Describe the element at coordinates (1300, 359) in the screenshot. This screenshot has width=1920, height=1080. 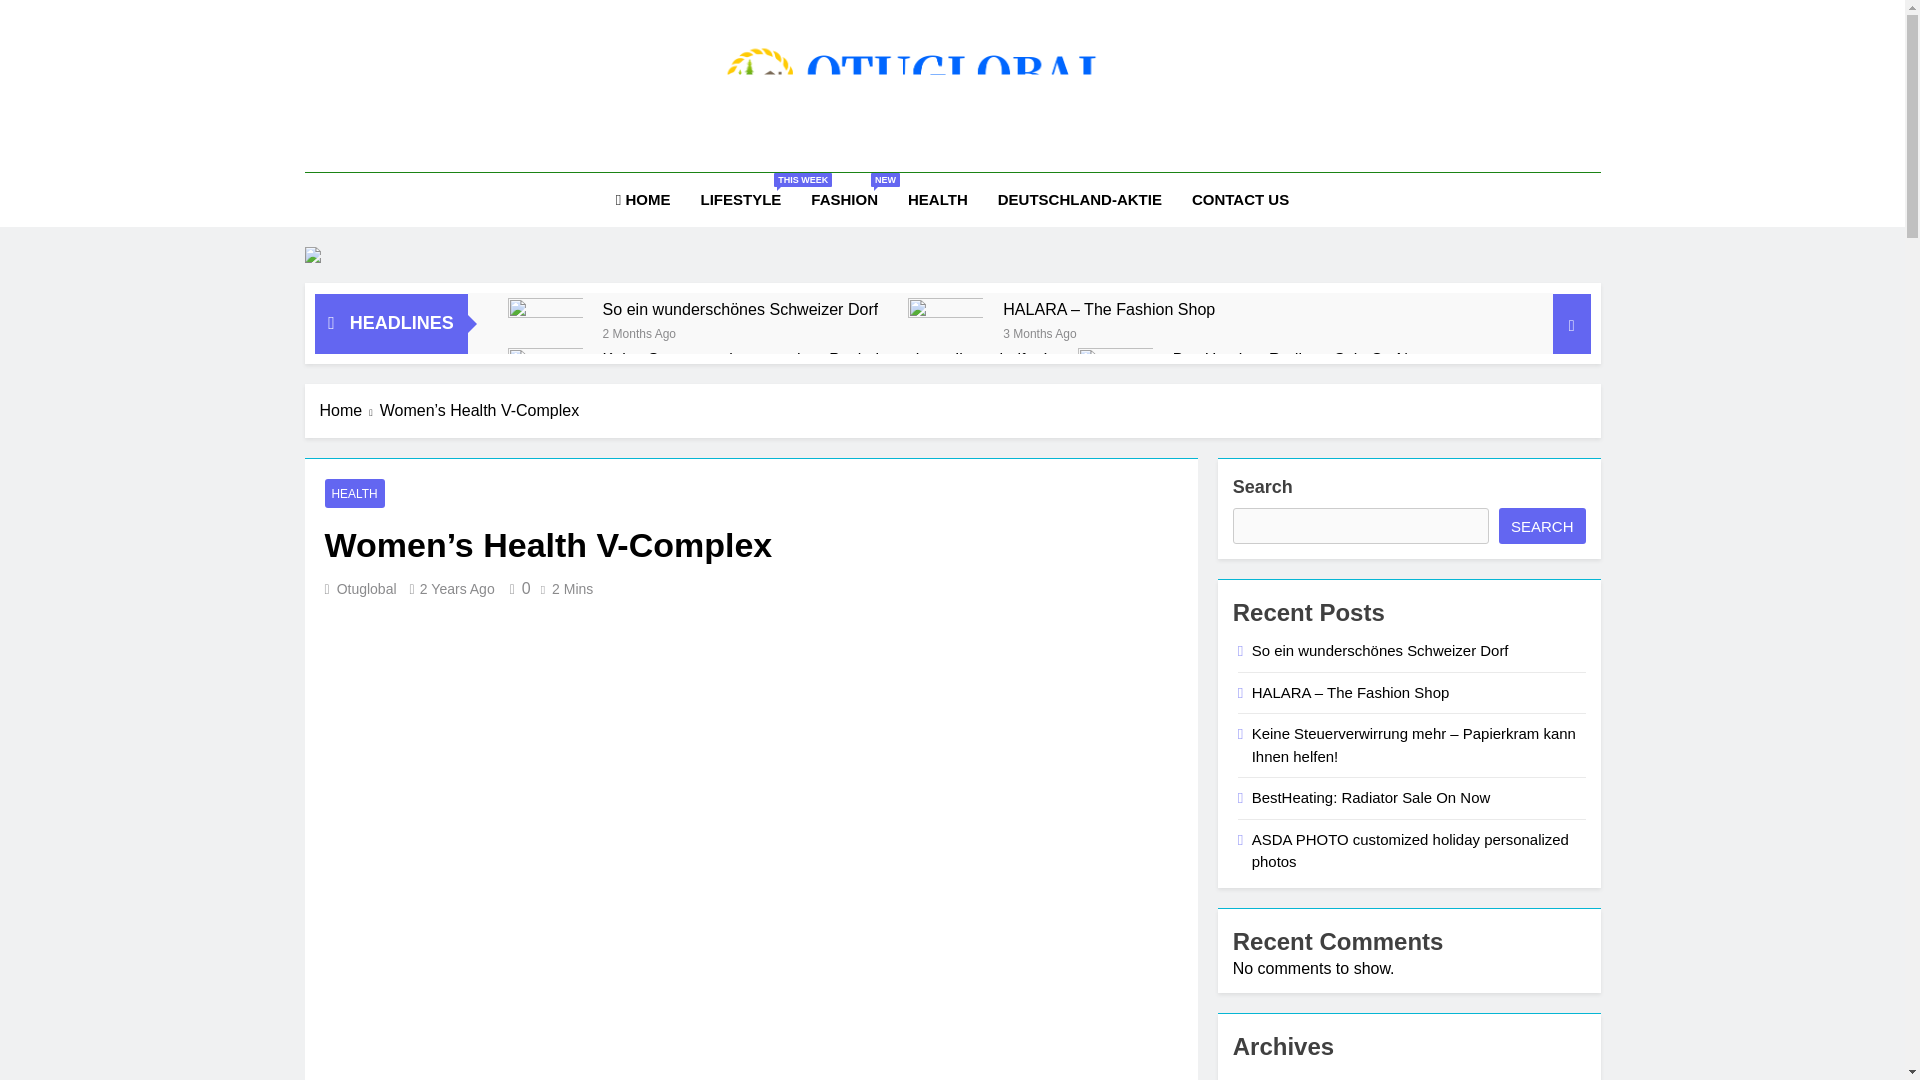
I see `DEUTSCHLAND-AKTIE` at that location.